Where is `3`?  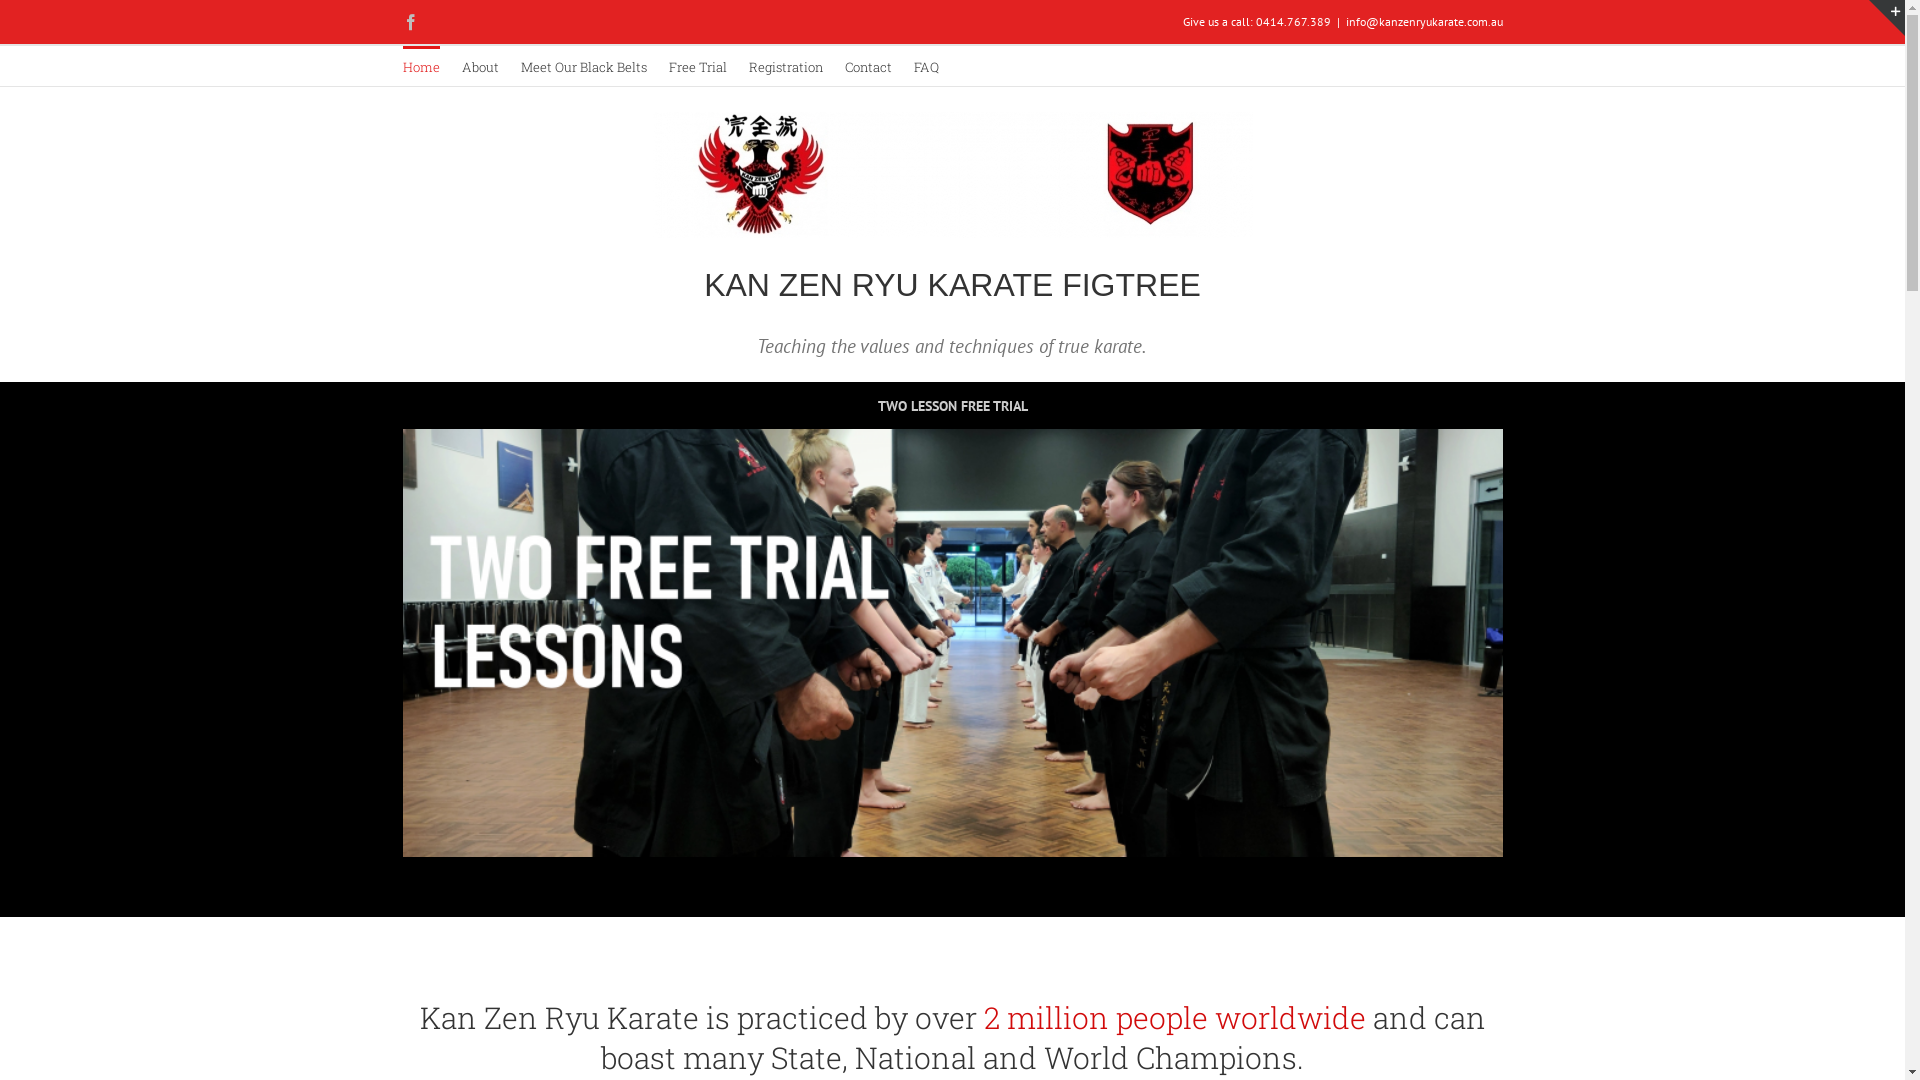
3 is located at coordinates (976, 878).